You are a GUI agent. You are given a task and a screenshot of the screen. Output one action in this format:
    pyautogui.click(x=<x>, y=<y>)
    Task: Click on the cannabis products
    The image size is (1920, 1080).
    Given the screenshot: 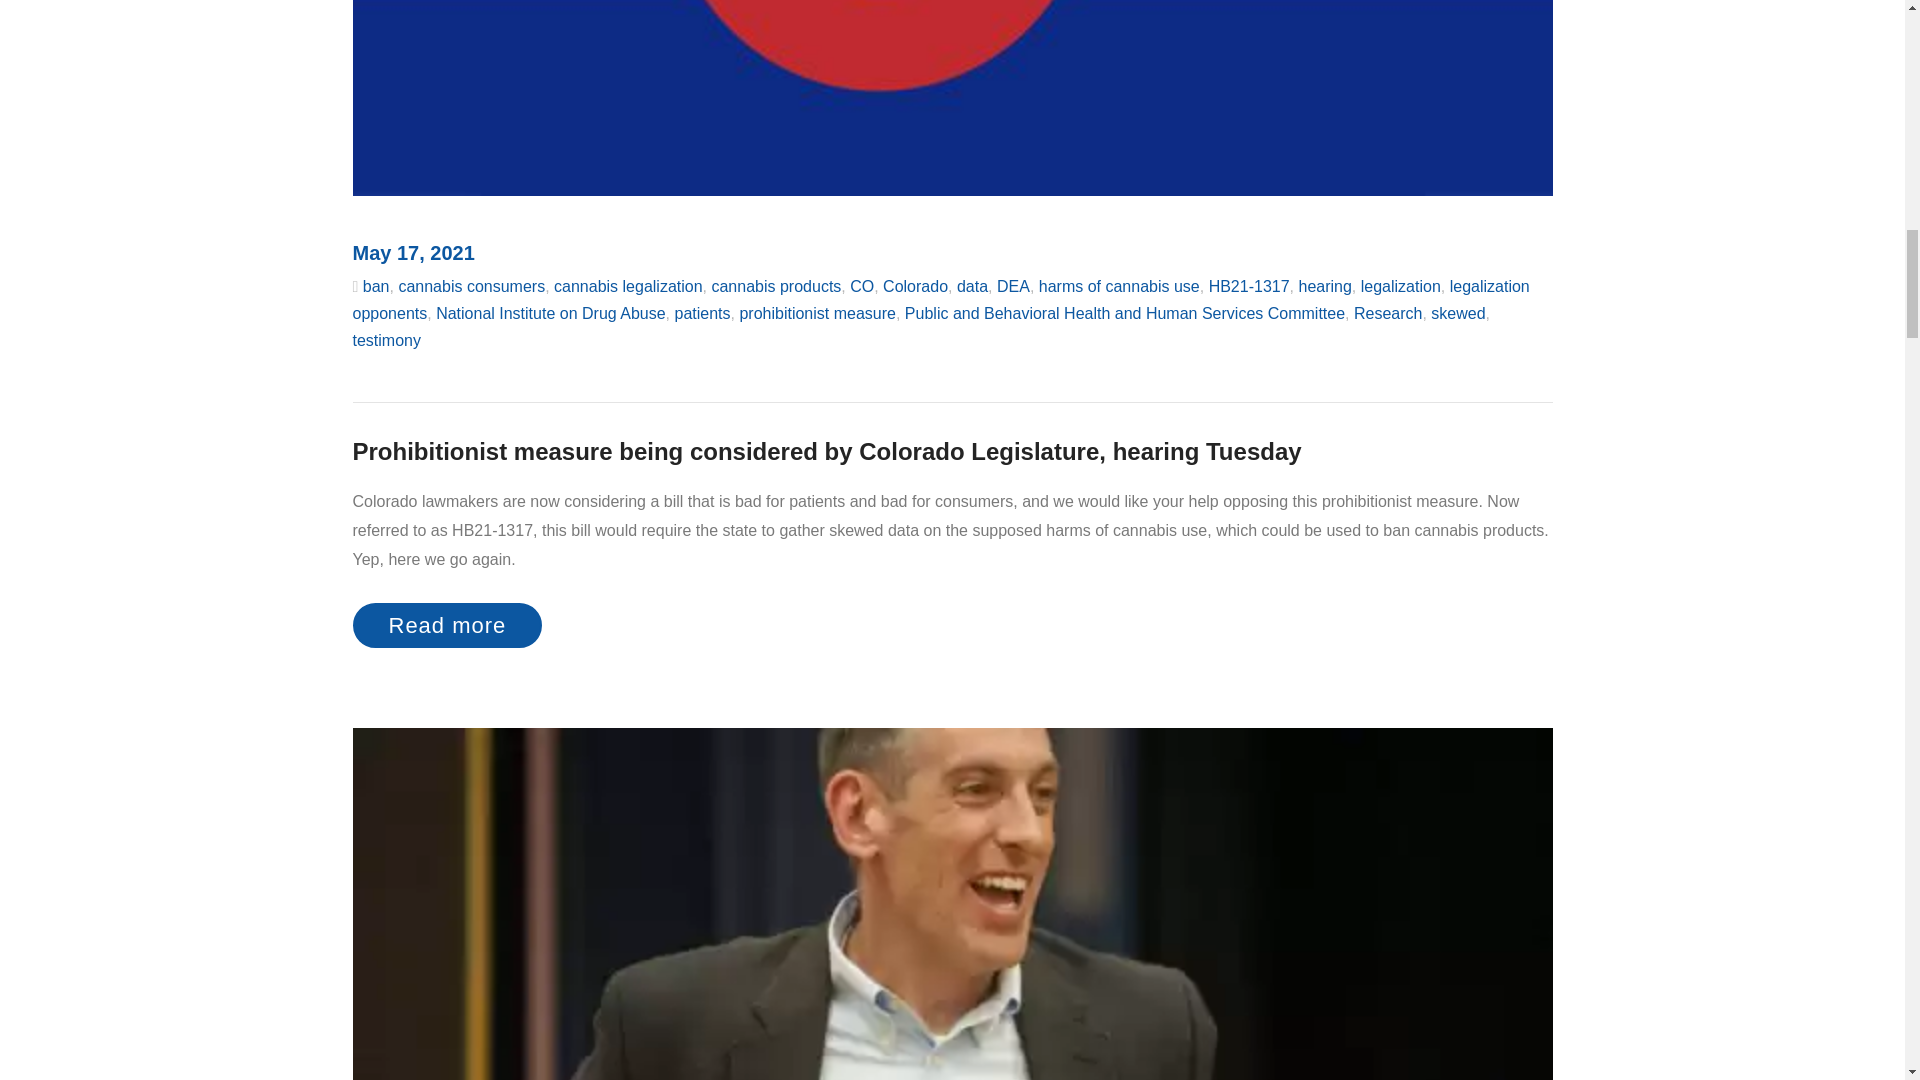 What is the action you would take?
    pyautogui.click(x=775, y=286)
    